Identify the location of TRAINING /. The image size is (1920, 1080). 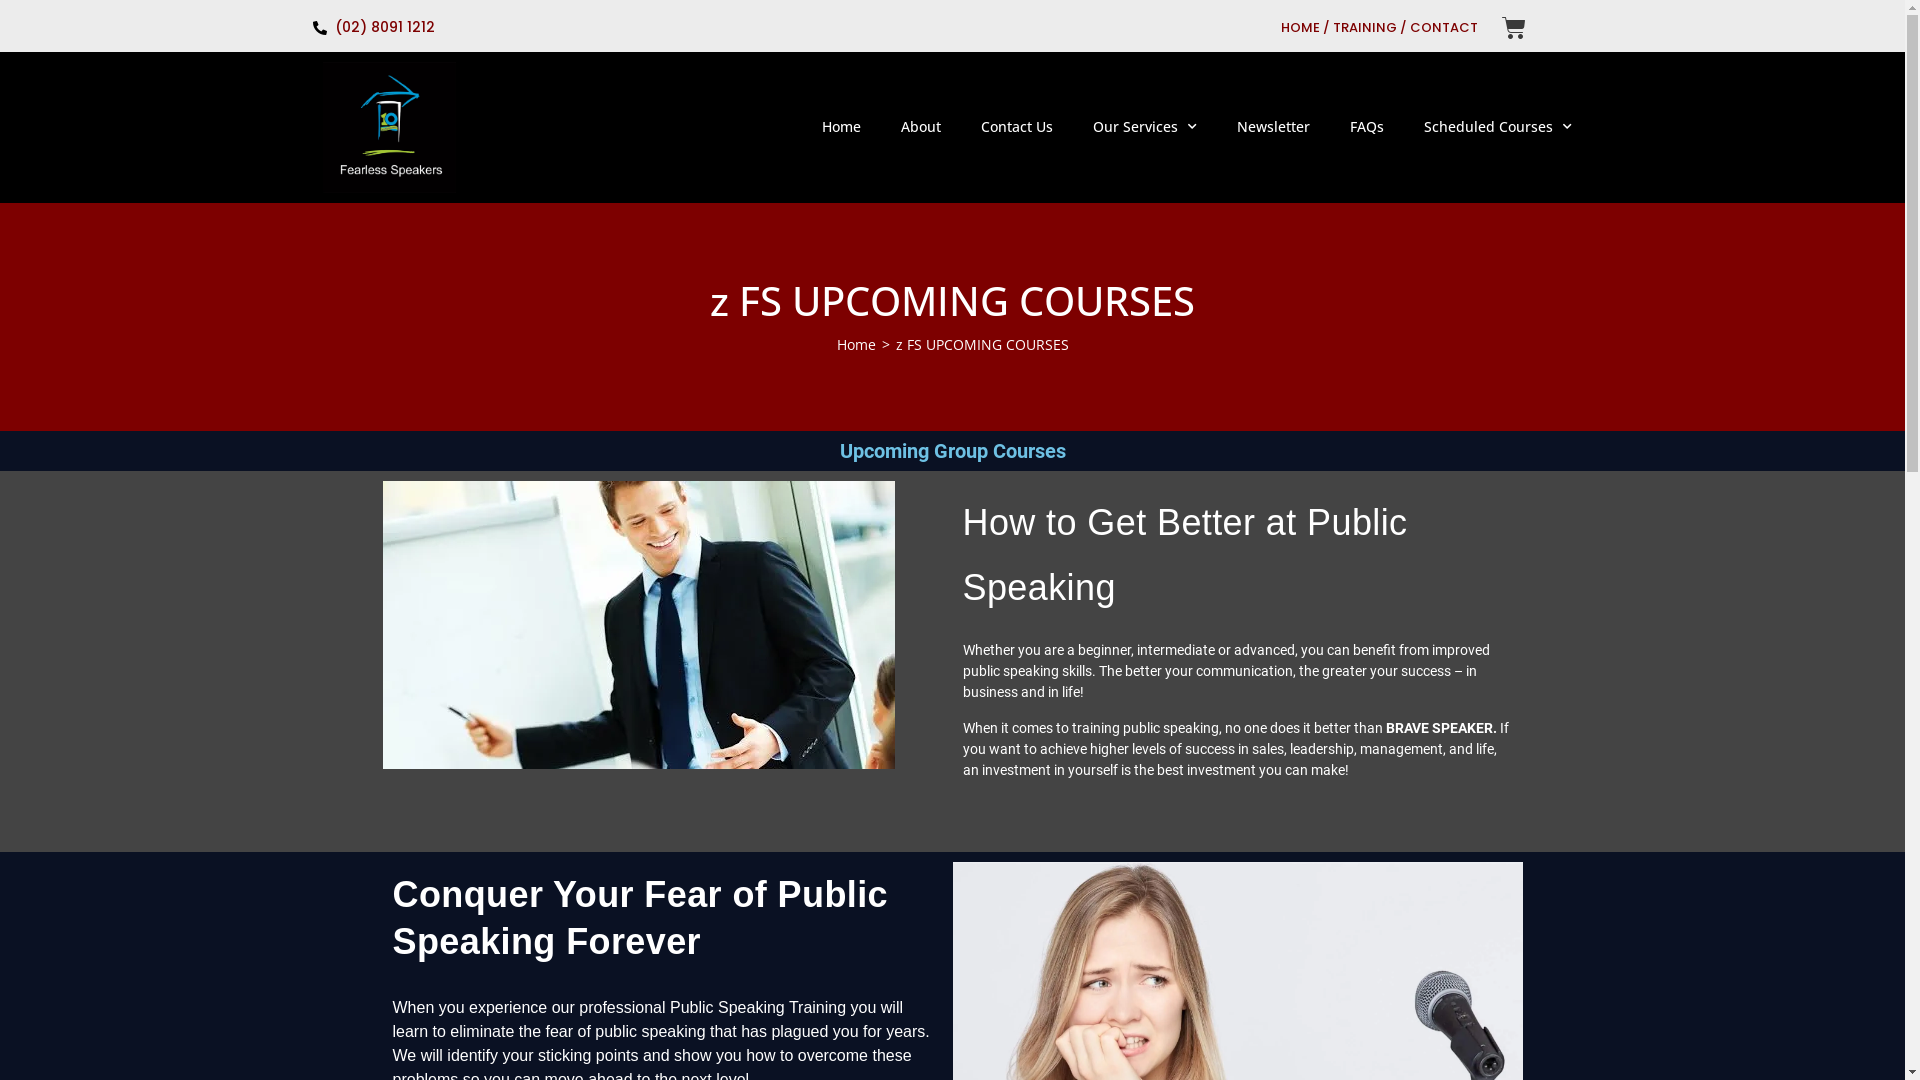
(1370, 27).